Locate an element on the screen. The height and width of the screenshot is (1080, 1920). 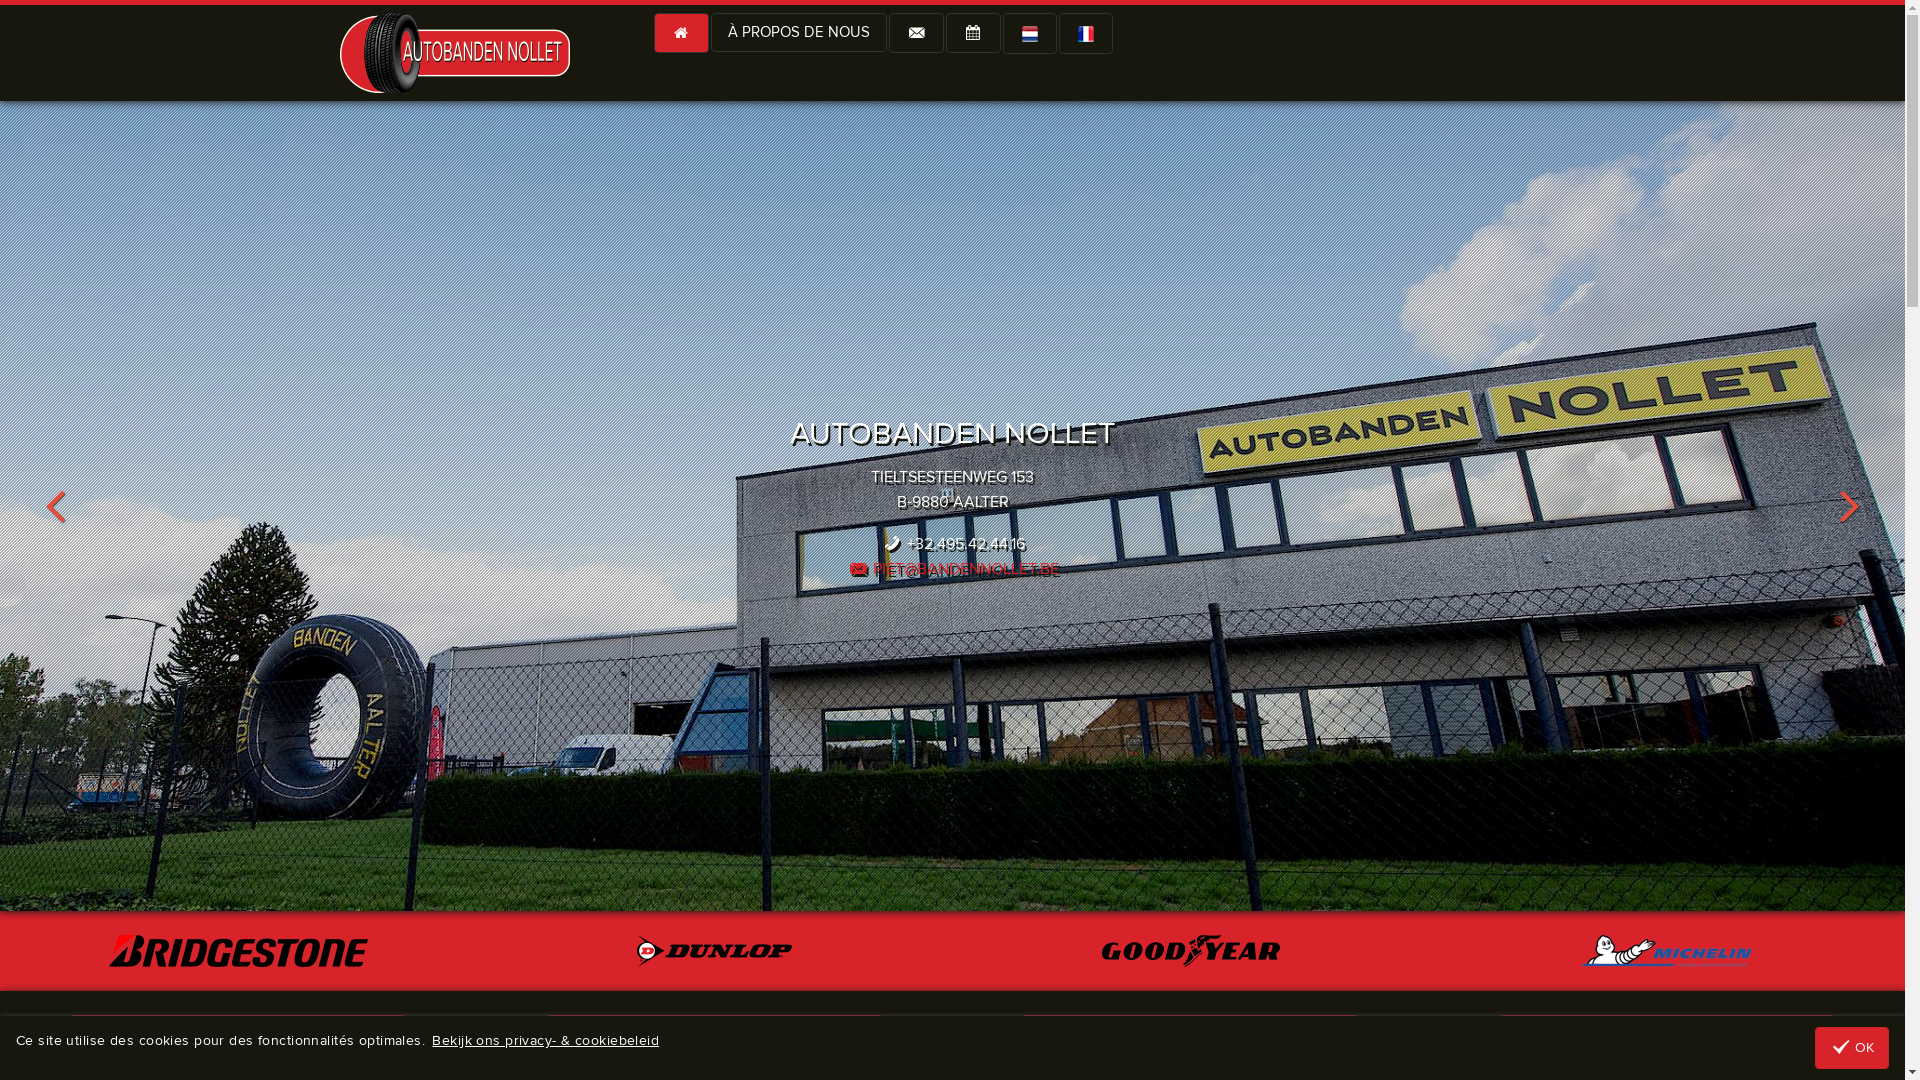
+32.495.42.44.16 is located at coordinates (238, 1036).